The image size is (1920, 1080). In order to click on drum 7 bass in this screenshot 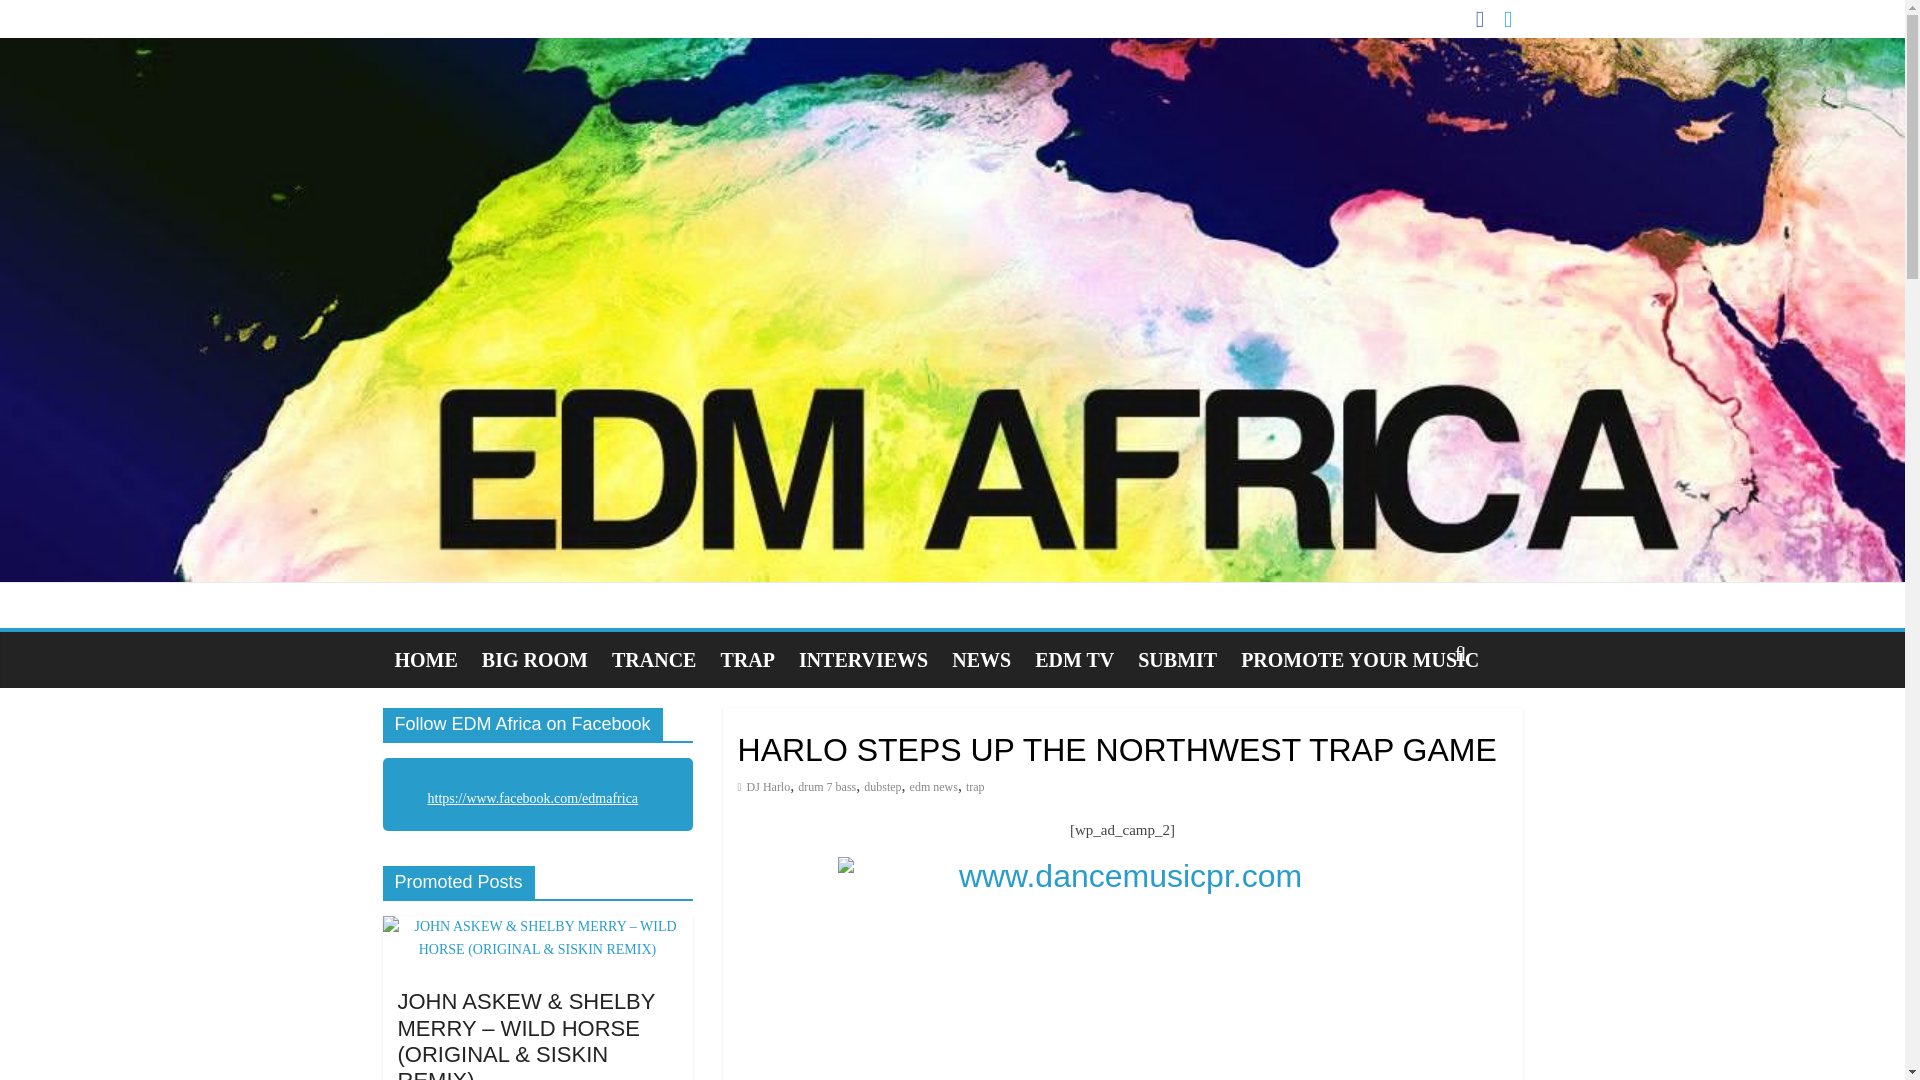, I will do `click(827, 786)`.